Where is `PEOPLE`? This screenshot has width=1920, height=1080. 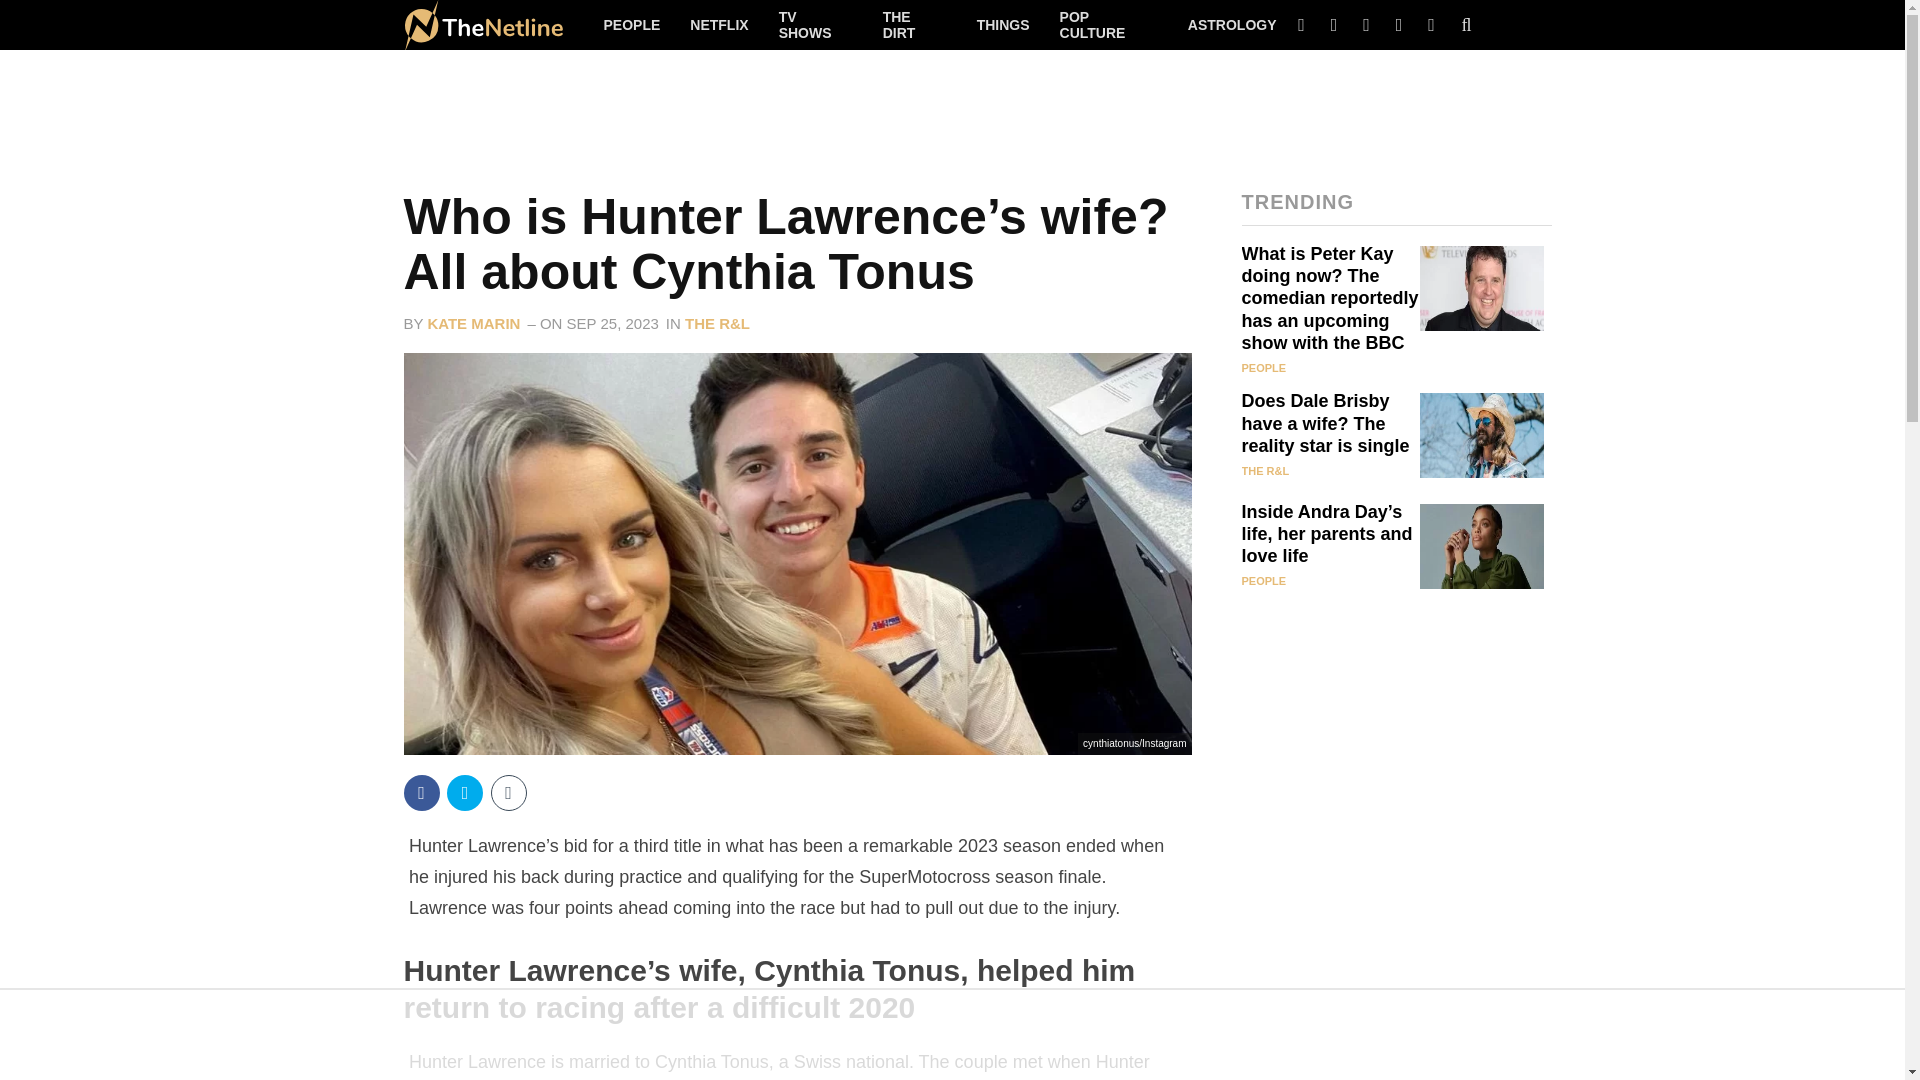 PEOPLE is located at coordinates (632, 24).